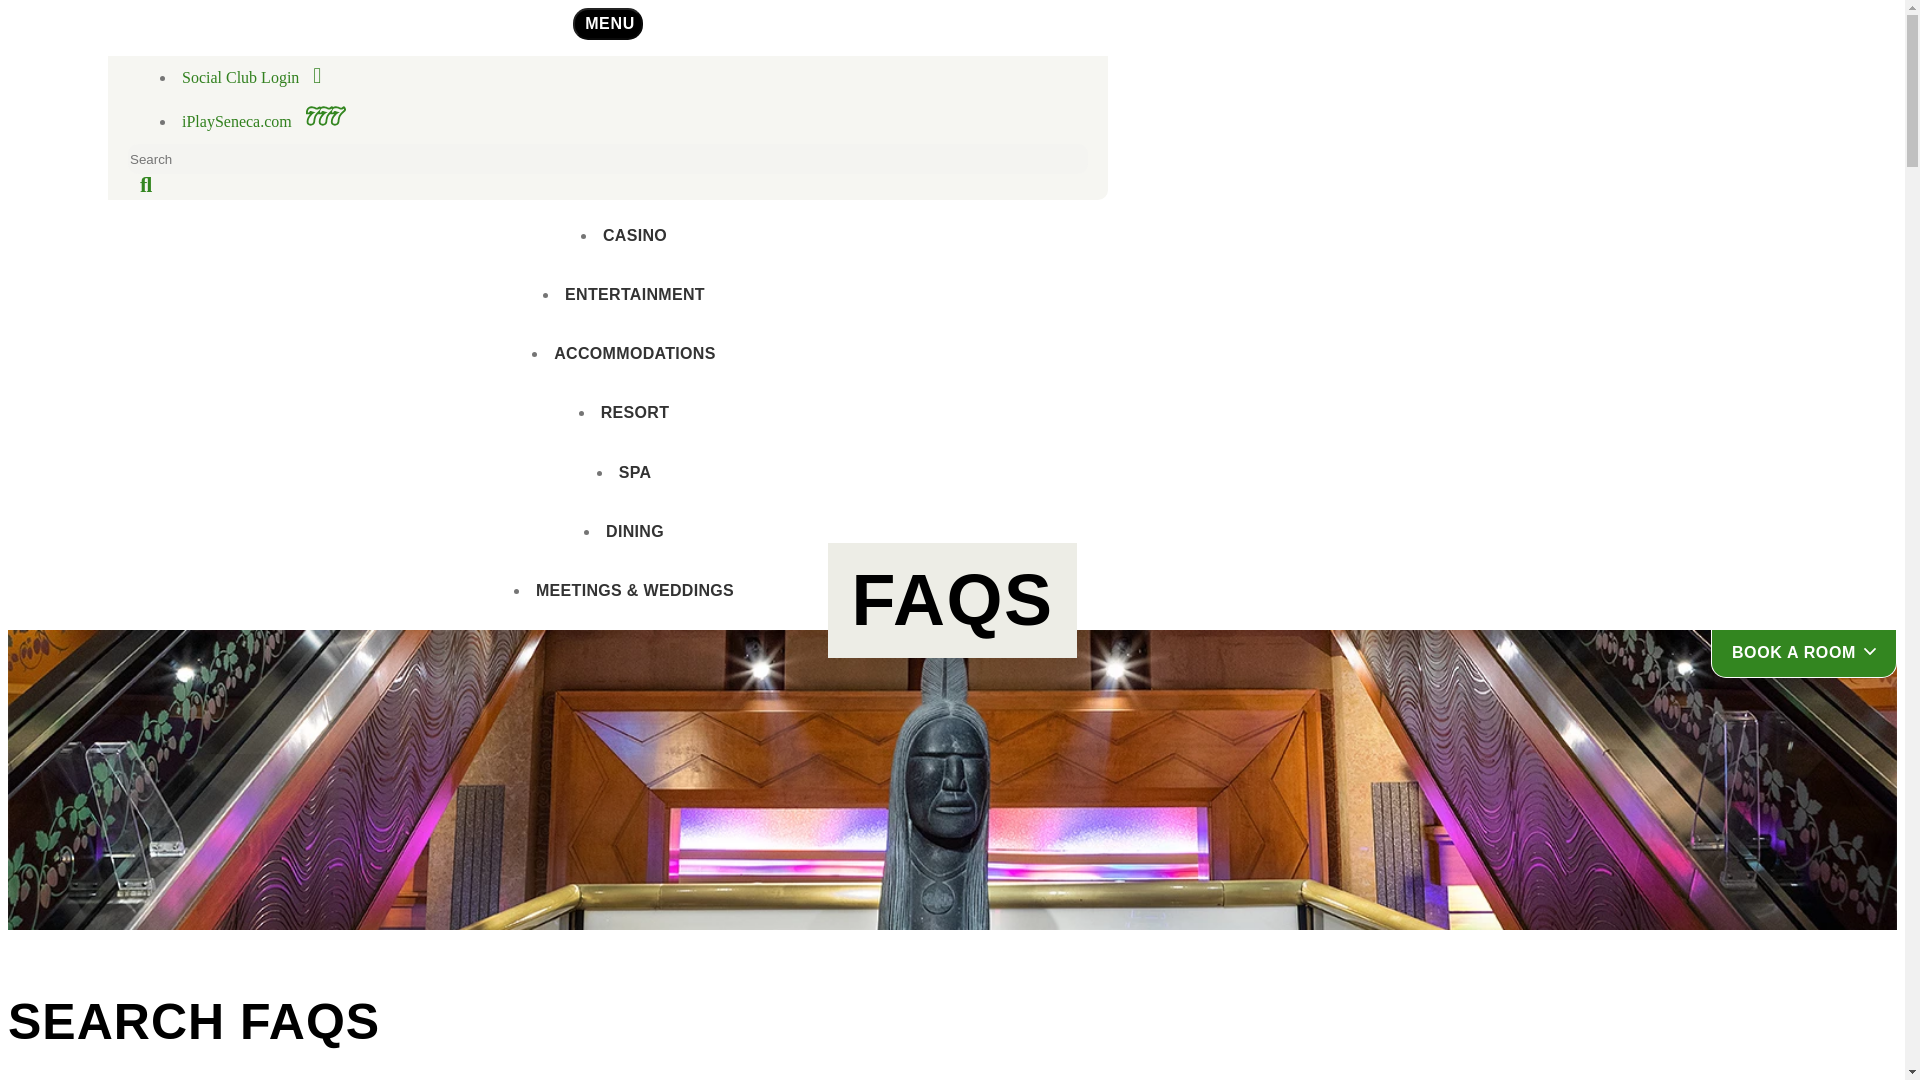  What do you see at coordinates (264, 115) in the screenshot?
I see `SEARCH` at bounding box center [264, 115].